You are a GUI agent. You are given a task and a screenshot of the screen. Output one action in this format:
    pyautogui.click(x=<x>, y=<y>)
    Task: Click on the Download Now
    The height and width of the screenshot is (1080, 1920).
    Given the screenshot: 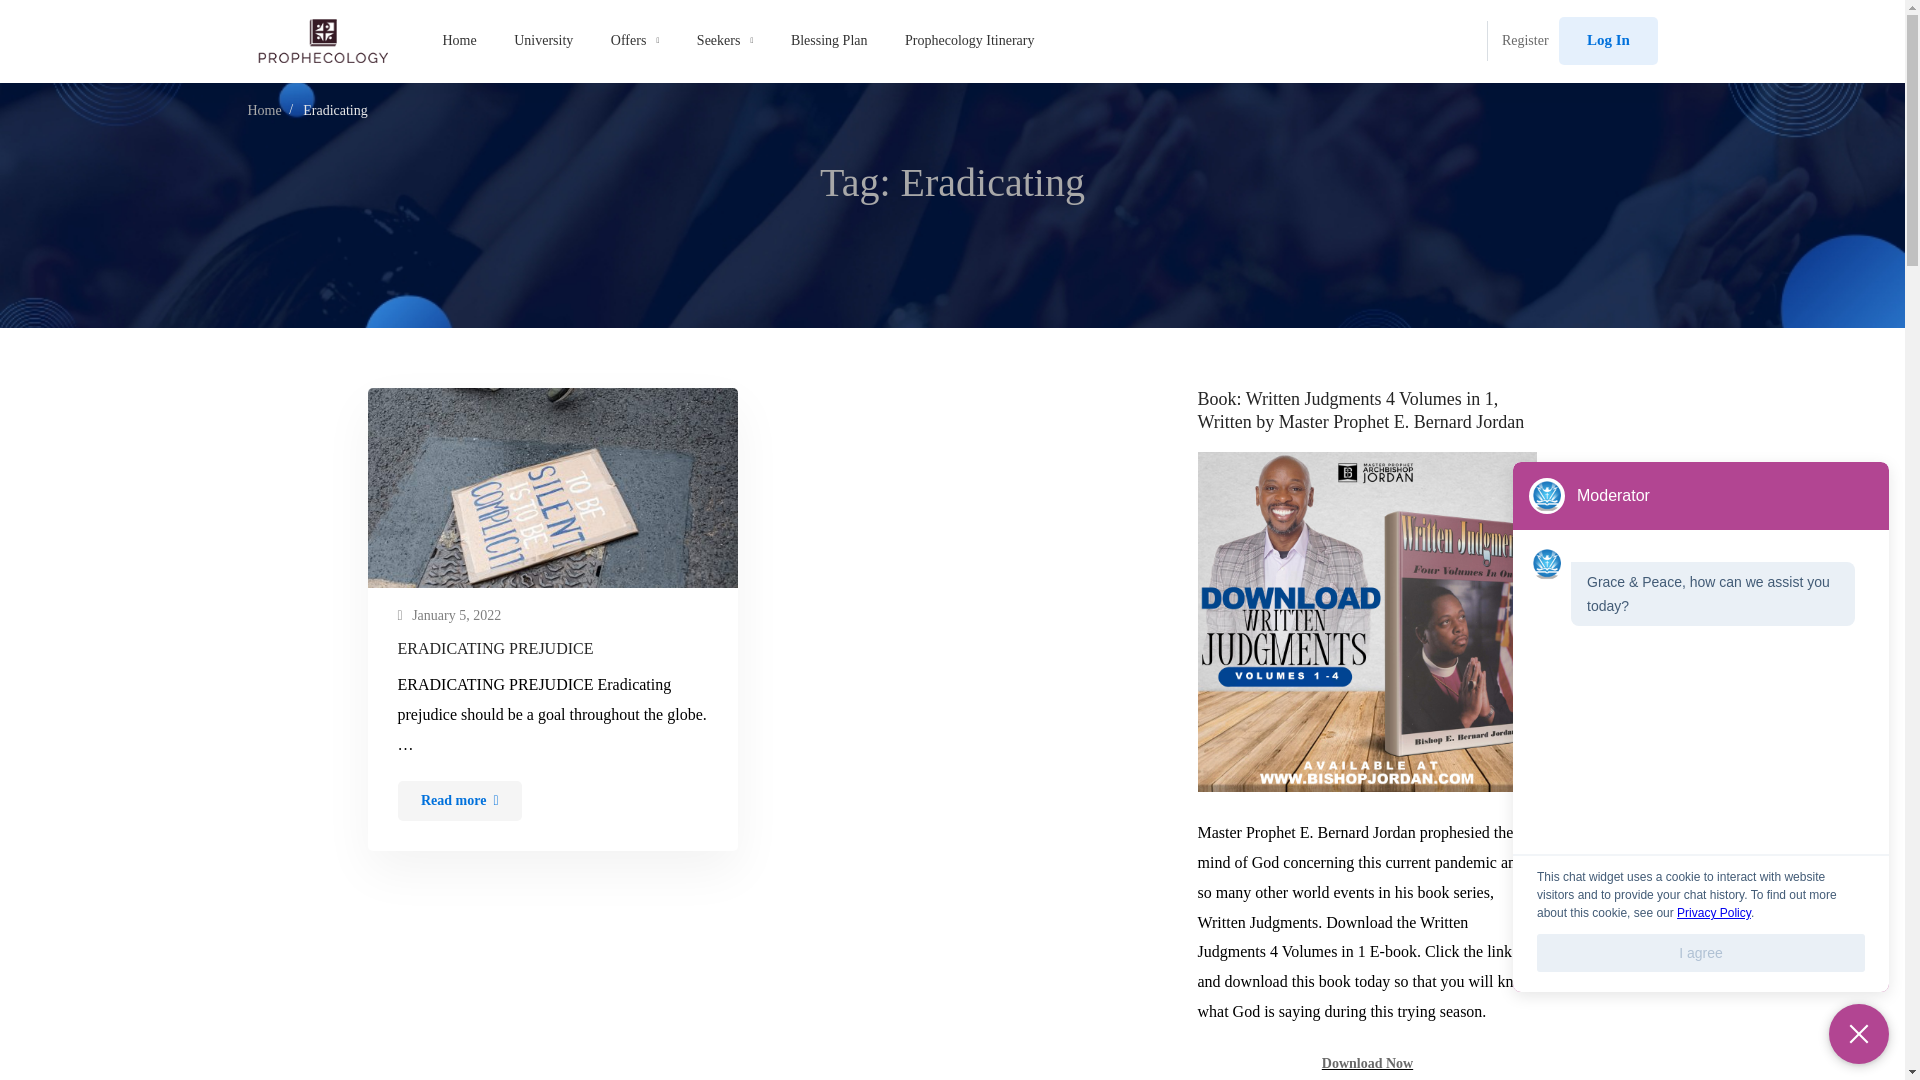 What is the action you would take?
    pyautogui.click(x=1368, y=1064)
    